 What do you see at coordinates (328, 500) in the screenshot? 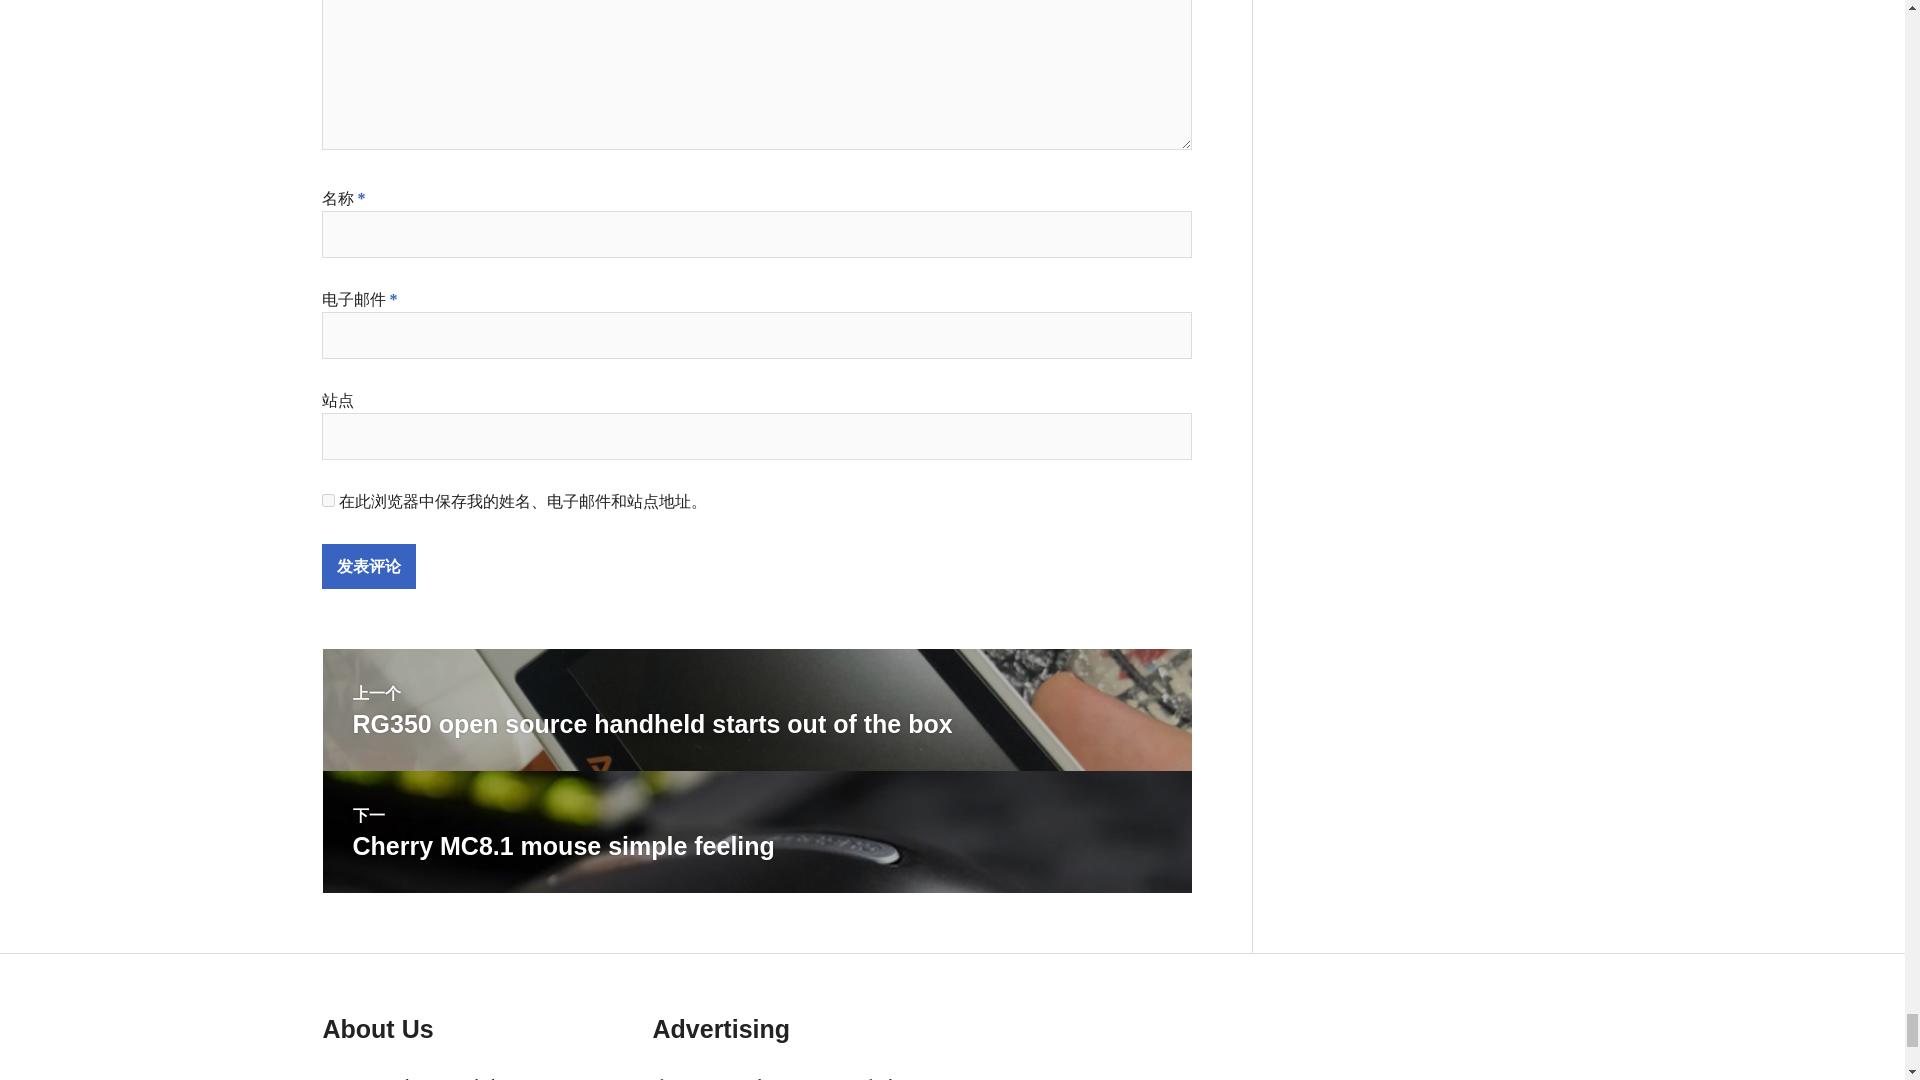
I see `yes` at bounding box center [328, 500].